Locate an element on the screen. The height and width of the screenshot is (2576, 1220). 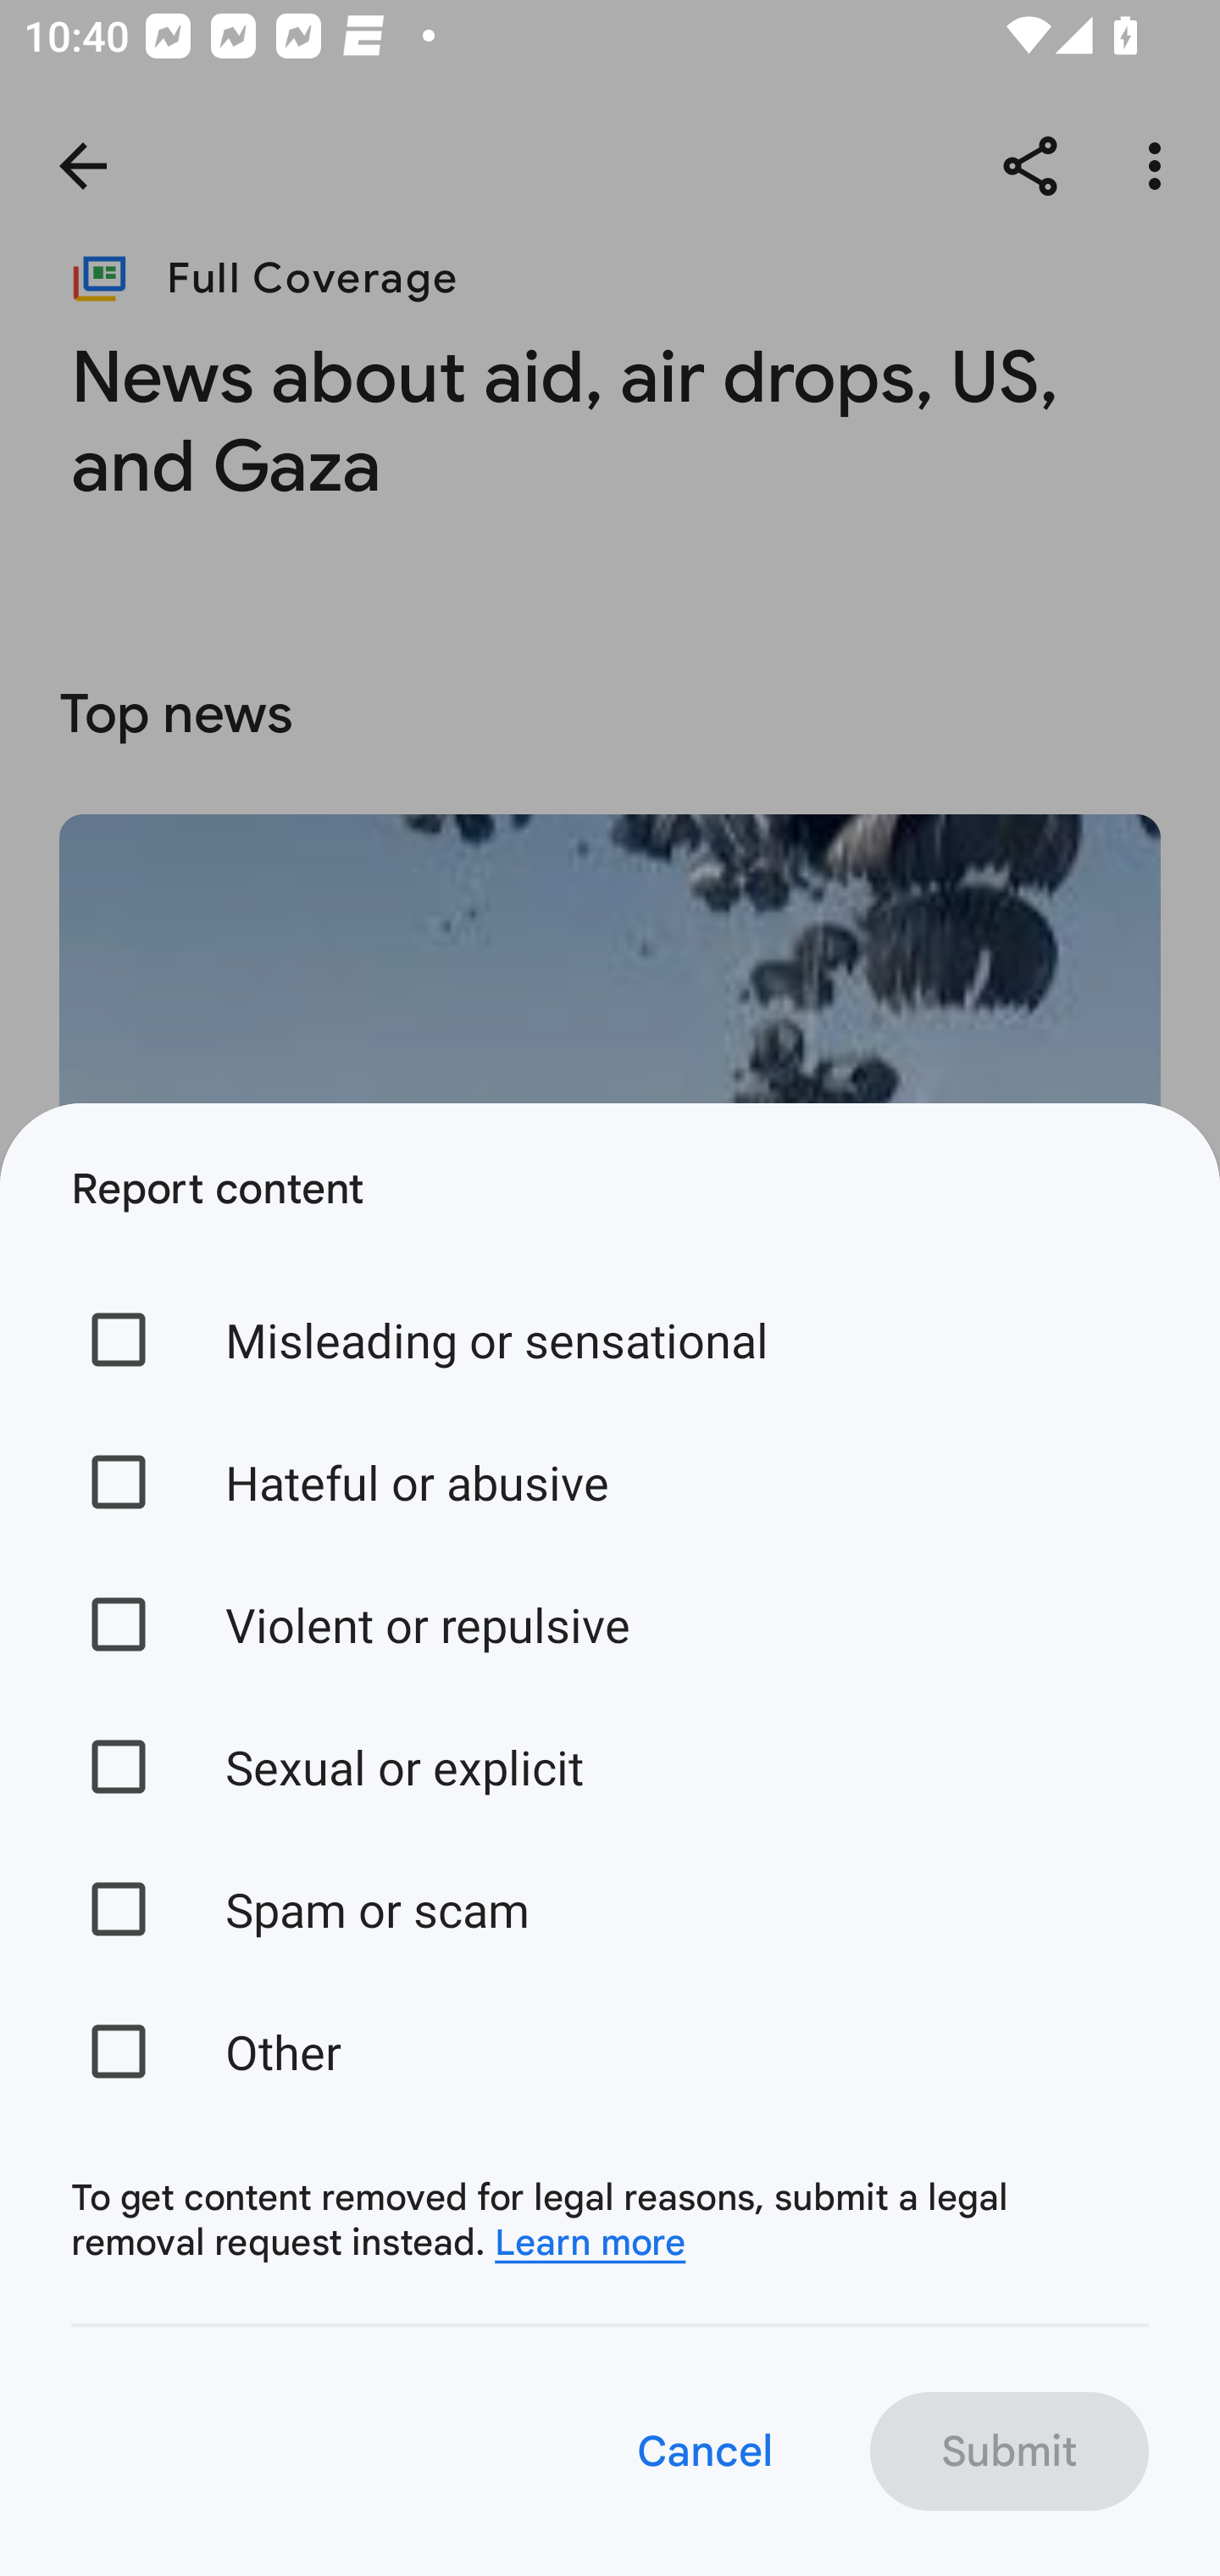
Spam or scam is located at coordinates (610, 1908).